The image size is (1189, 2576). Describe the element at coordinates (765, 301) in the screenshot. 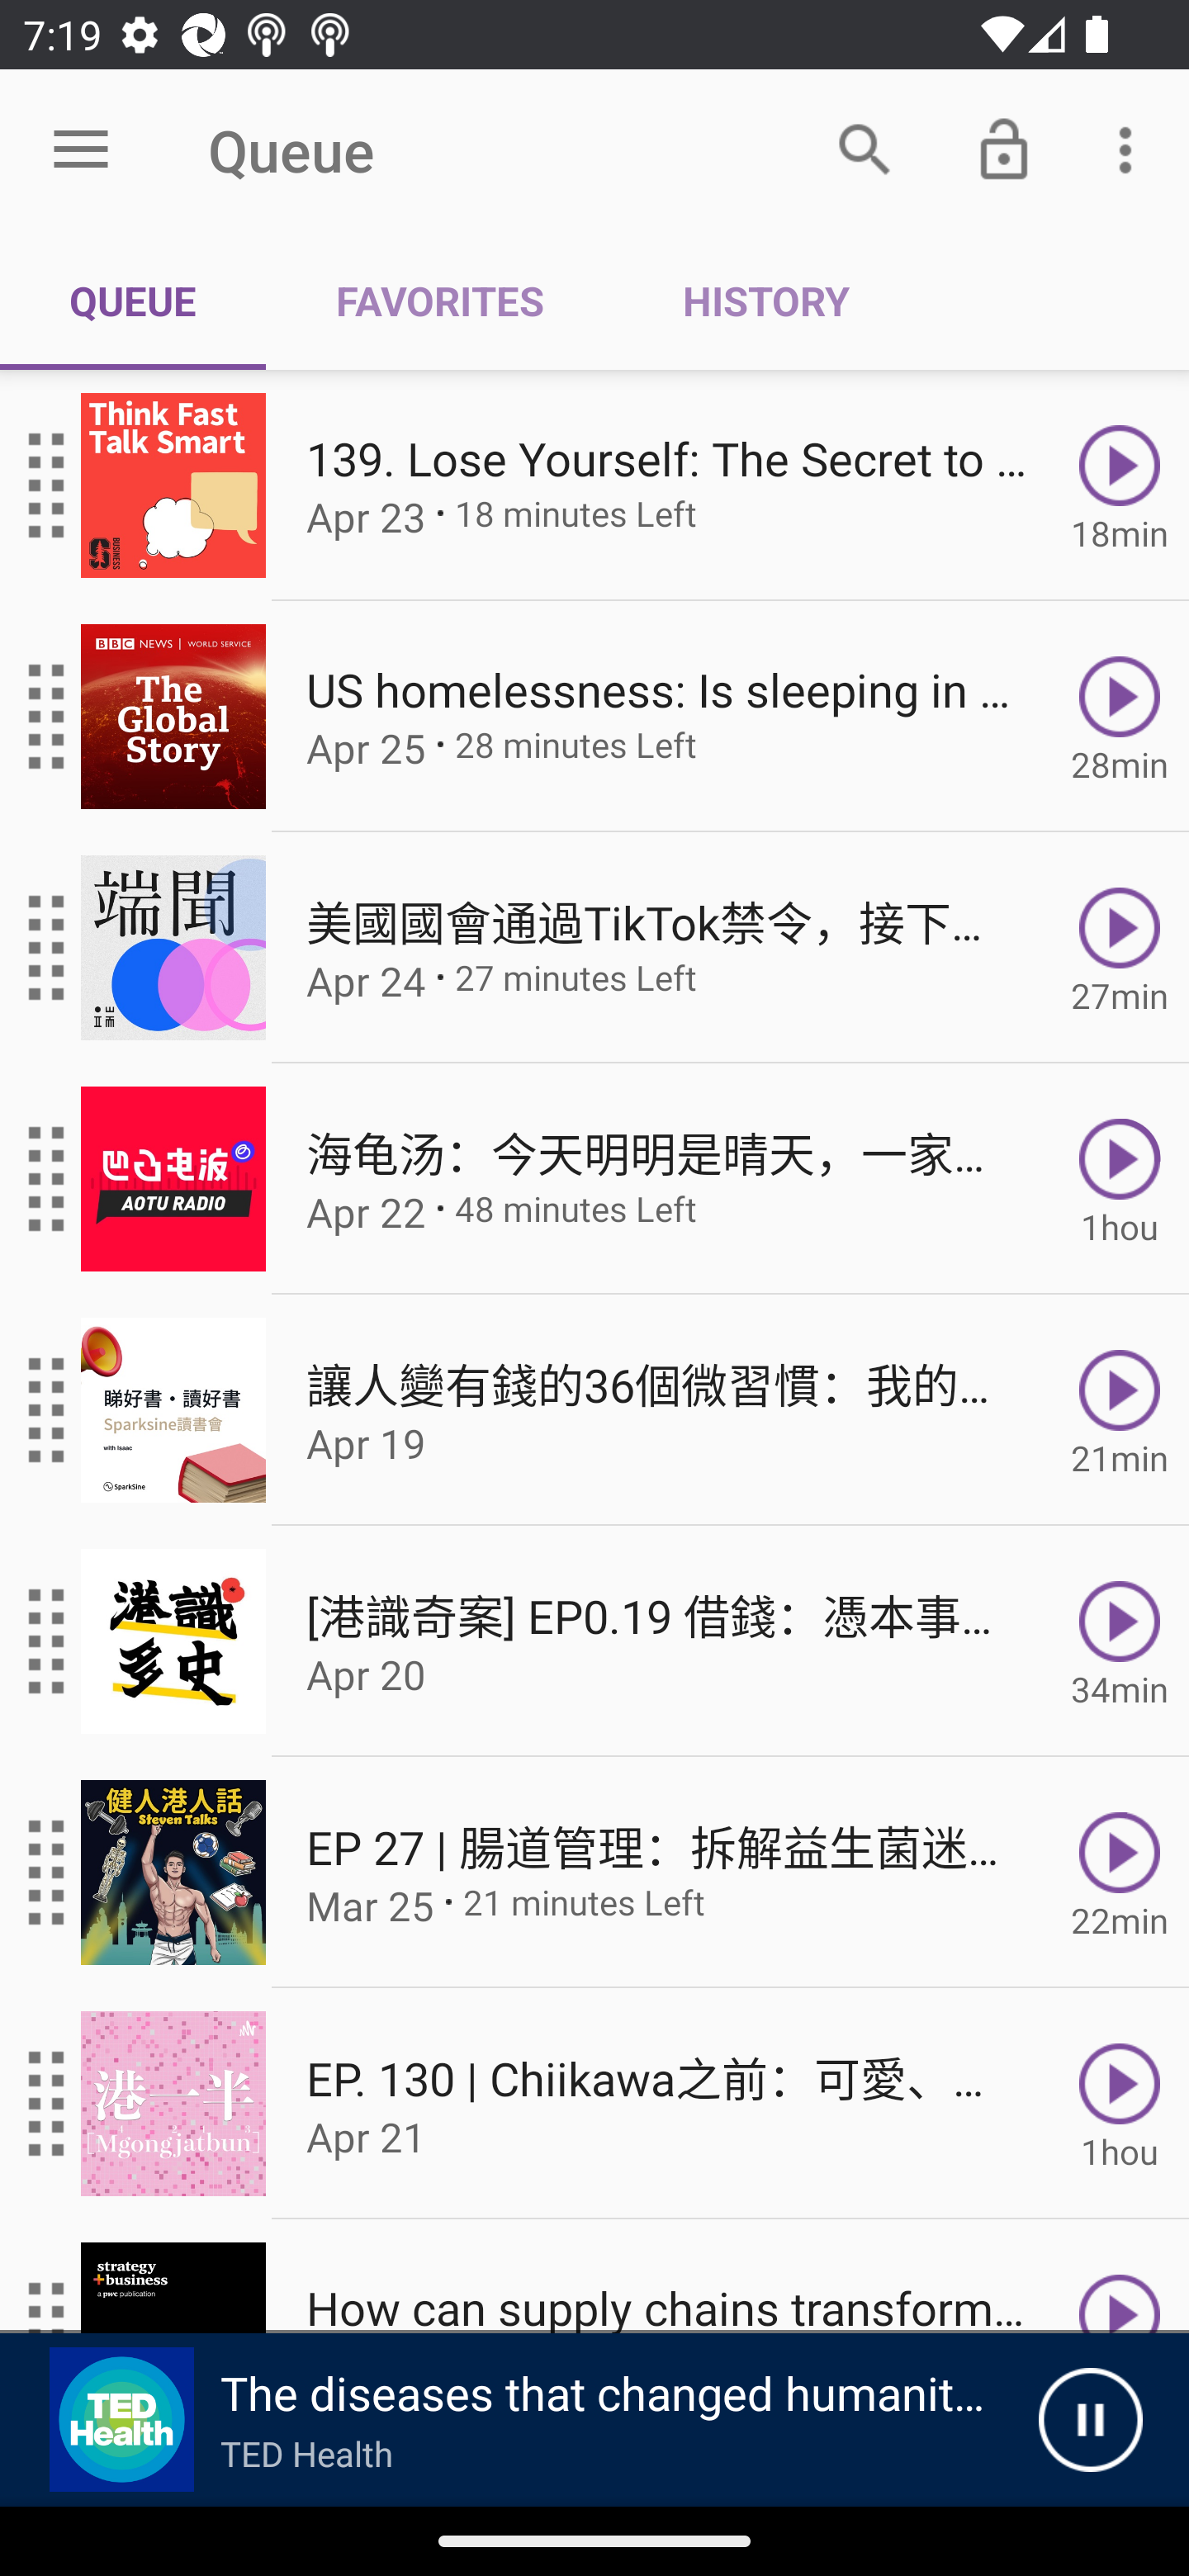

I see `HISTORY` at that location.